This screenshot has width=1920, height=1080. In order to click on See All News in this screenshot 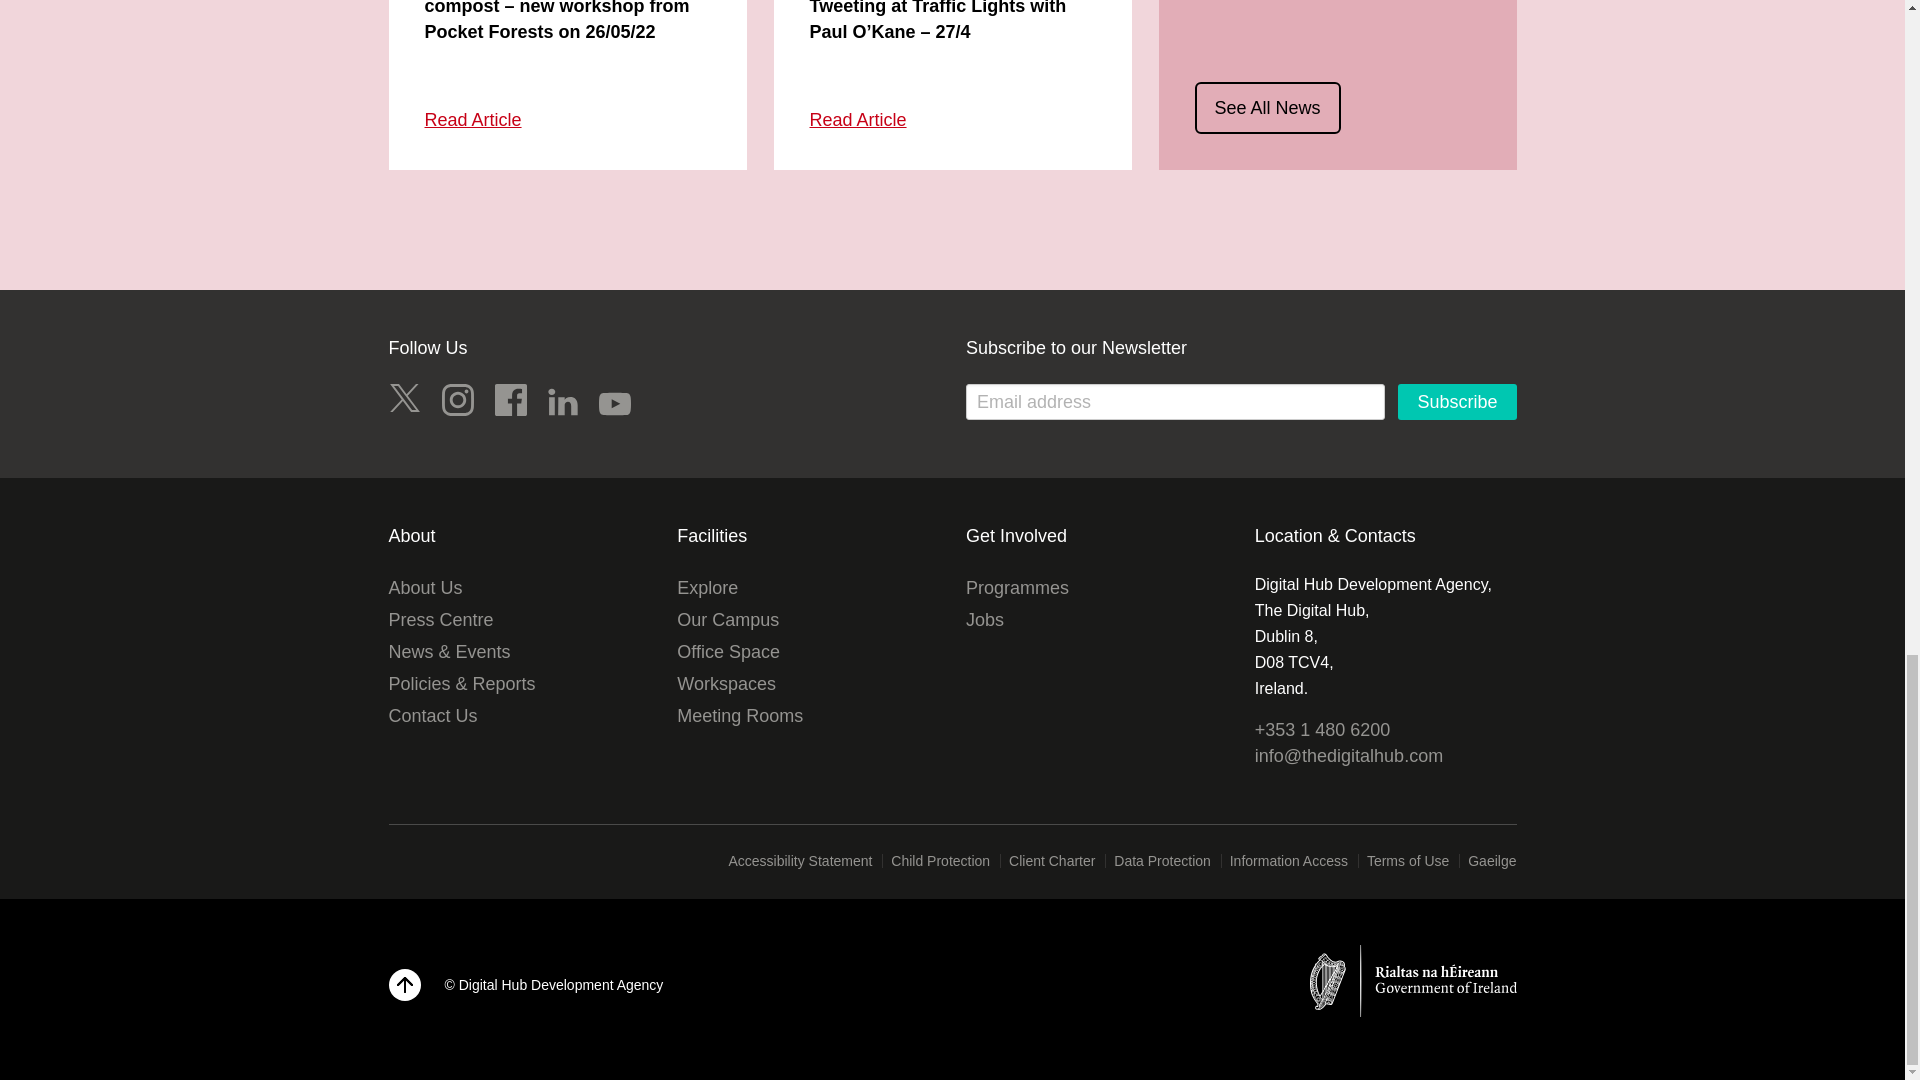, I will do `click(1267, 108)`.